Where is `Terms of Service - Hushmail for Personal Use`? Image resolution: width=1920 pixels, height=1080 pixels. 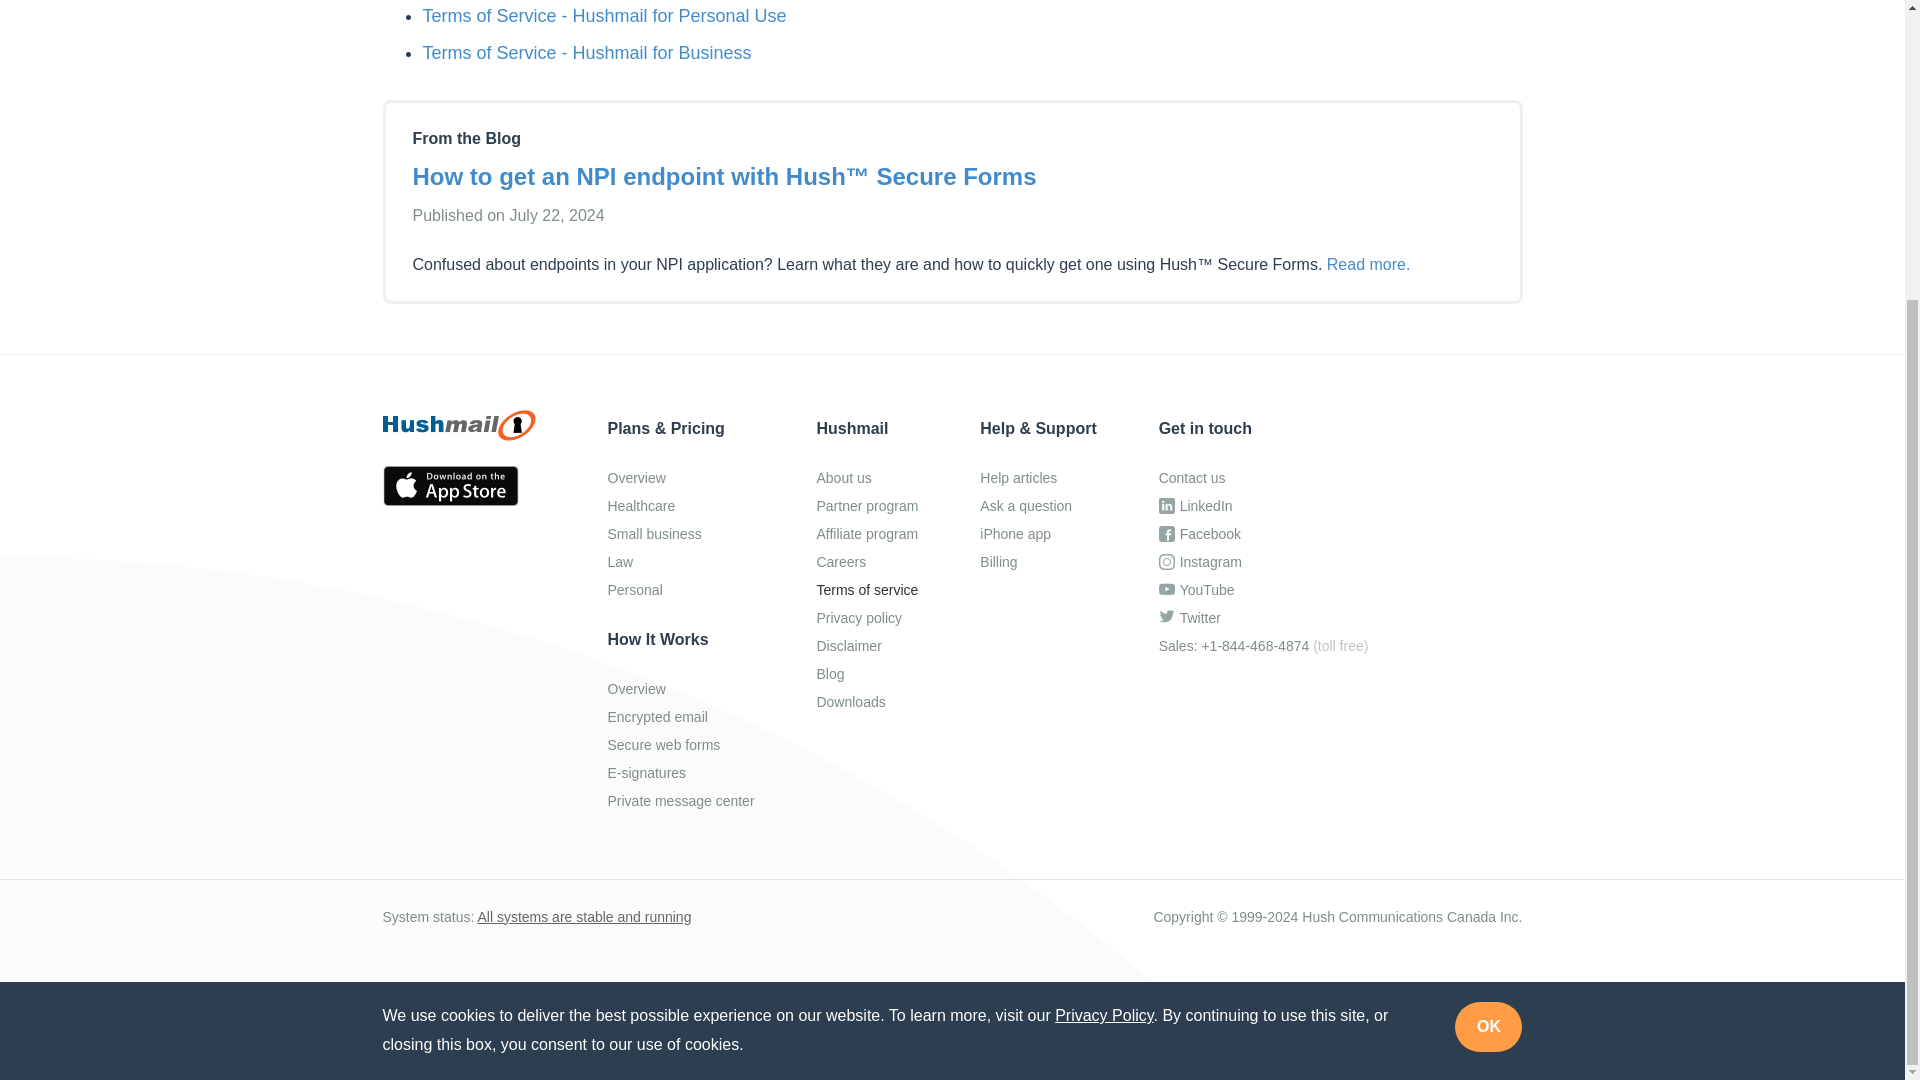 Terms of Service - Hushmail for Personal Use is located at coordinates (604, 16).